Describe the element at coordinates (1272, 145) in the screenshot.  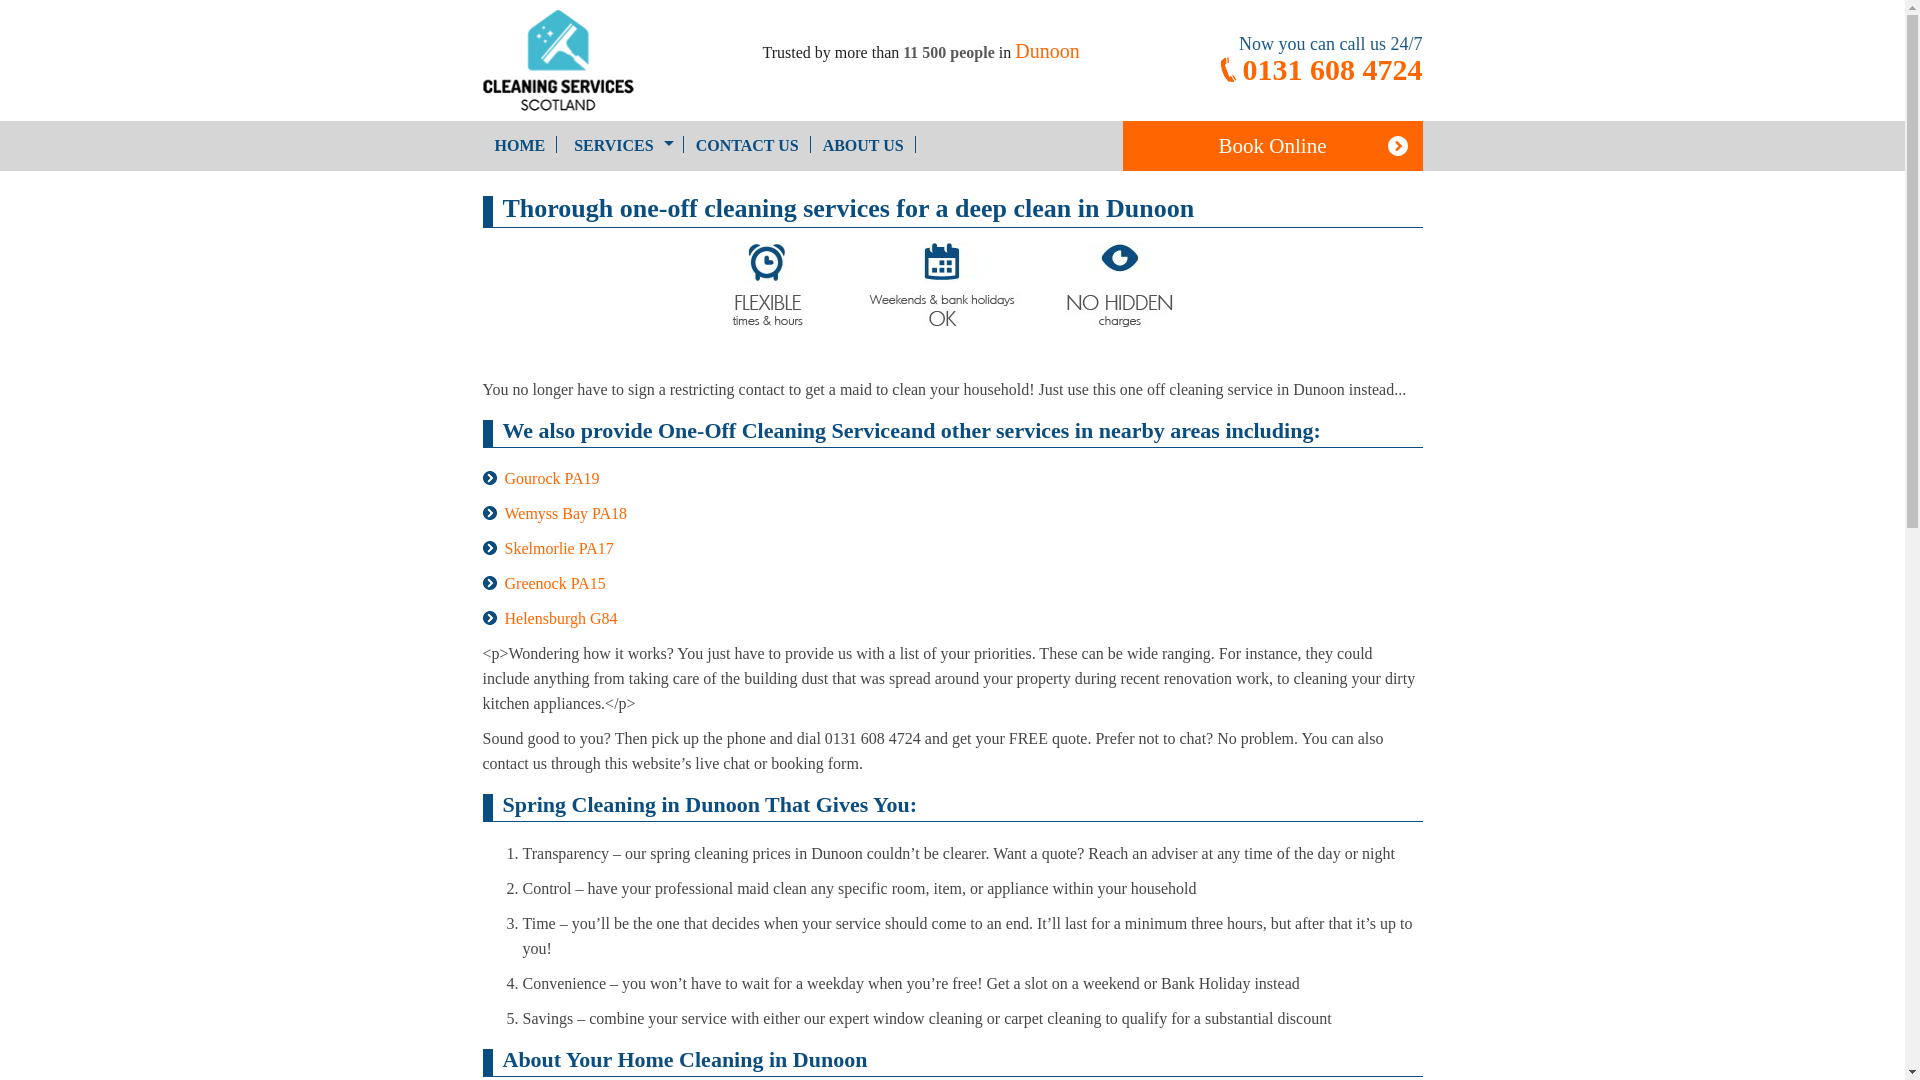
I see `Book Online` at that location.